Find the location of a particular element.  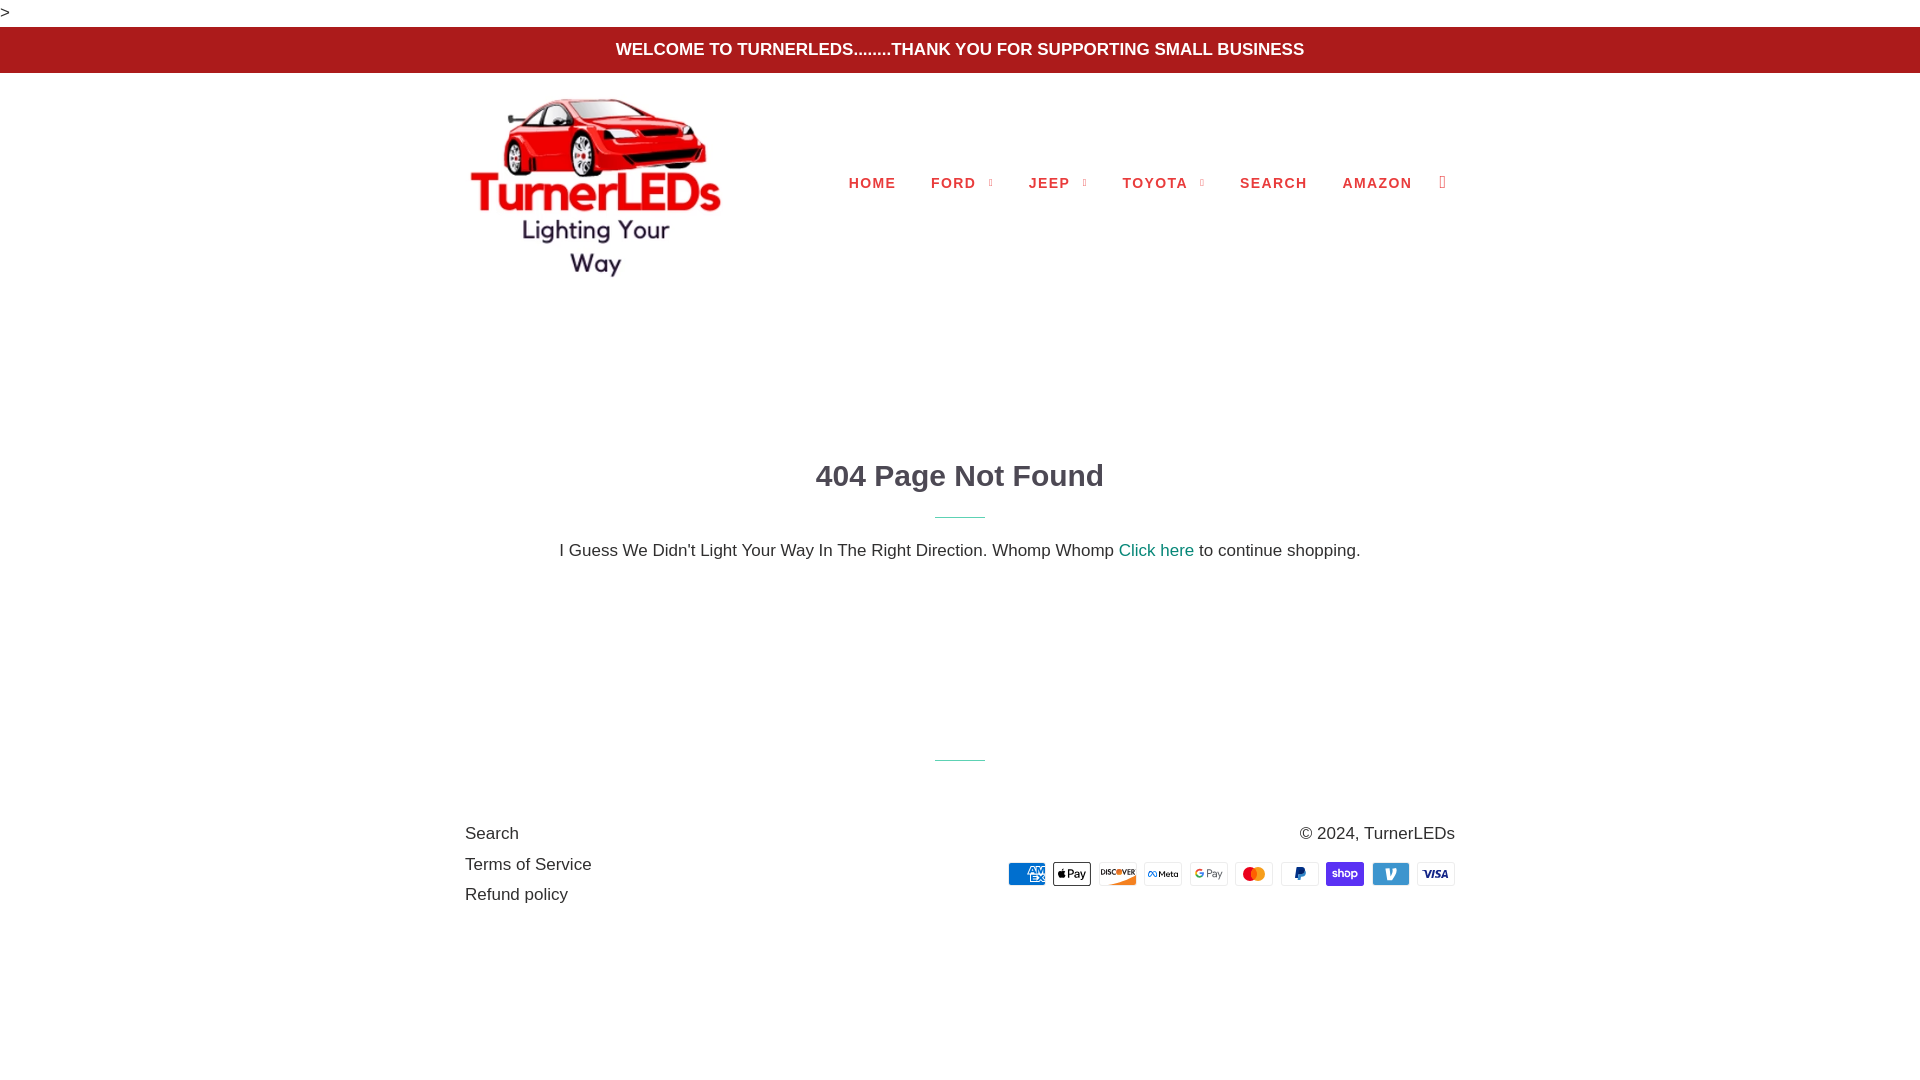

FORD is located at coordinates (962, 183).